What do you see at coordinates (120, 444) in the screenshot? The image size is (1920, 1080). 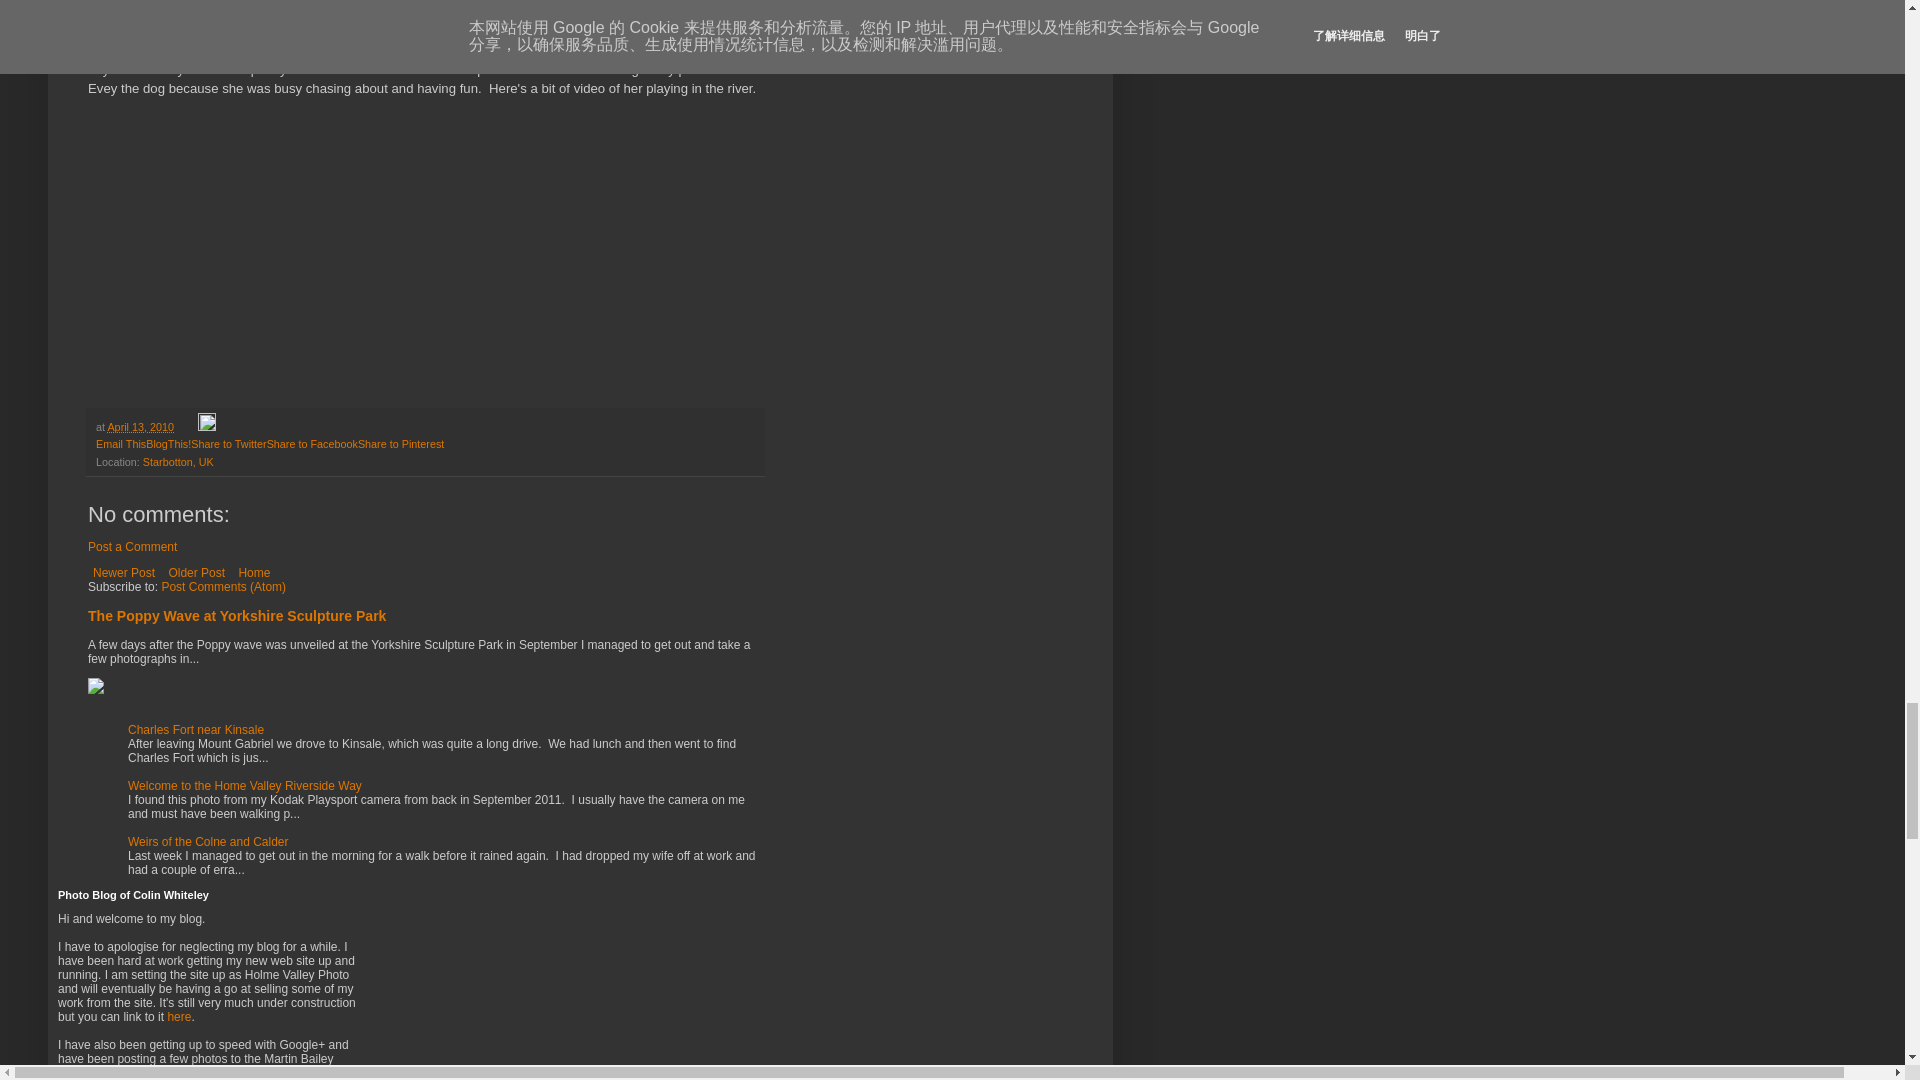 I see `Email This` at bounding box center [120, 444].